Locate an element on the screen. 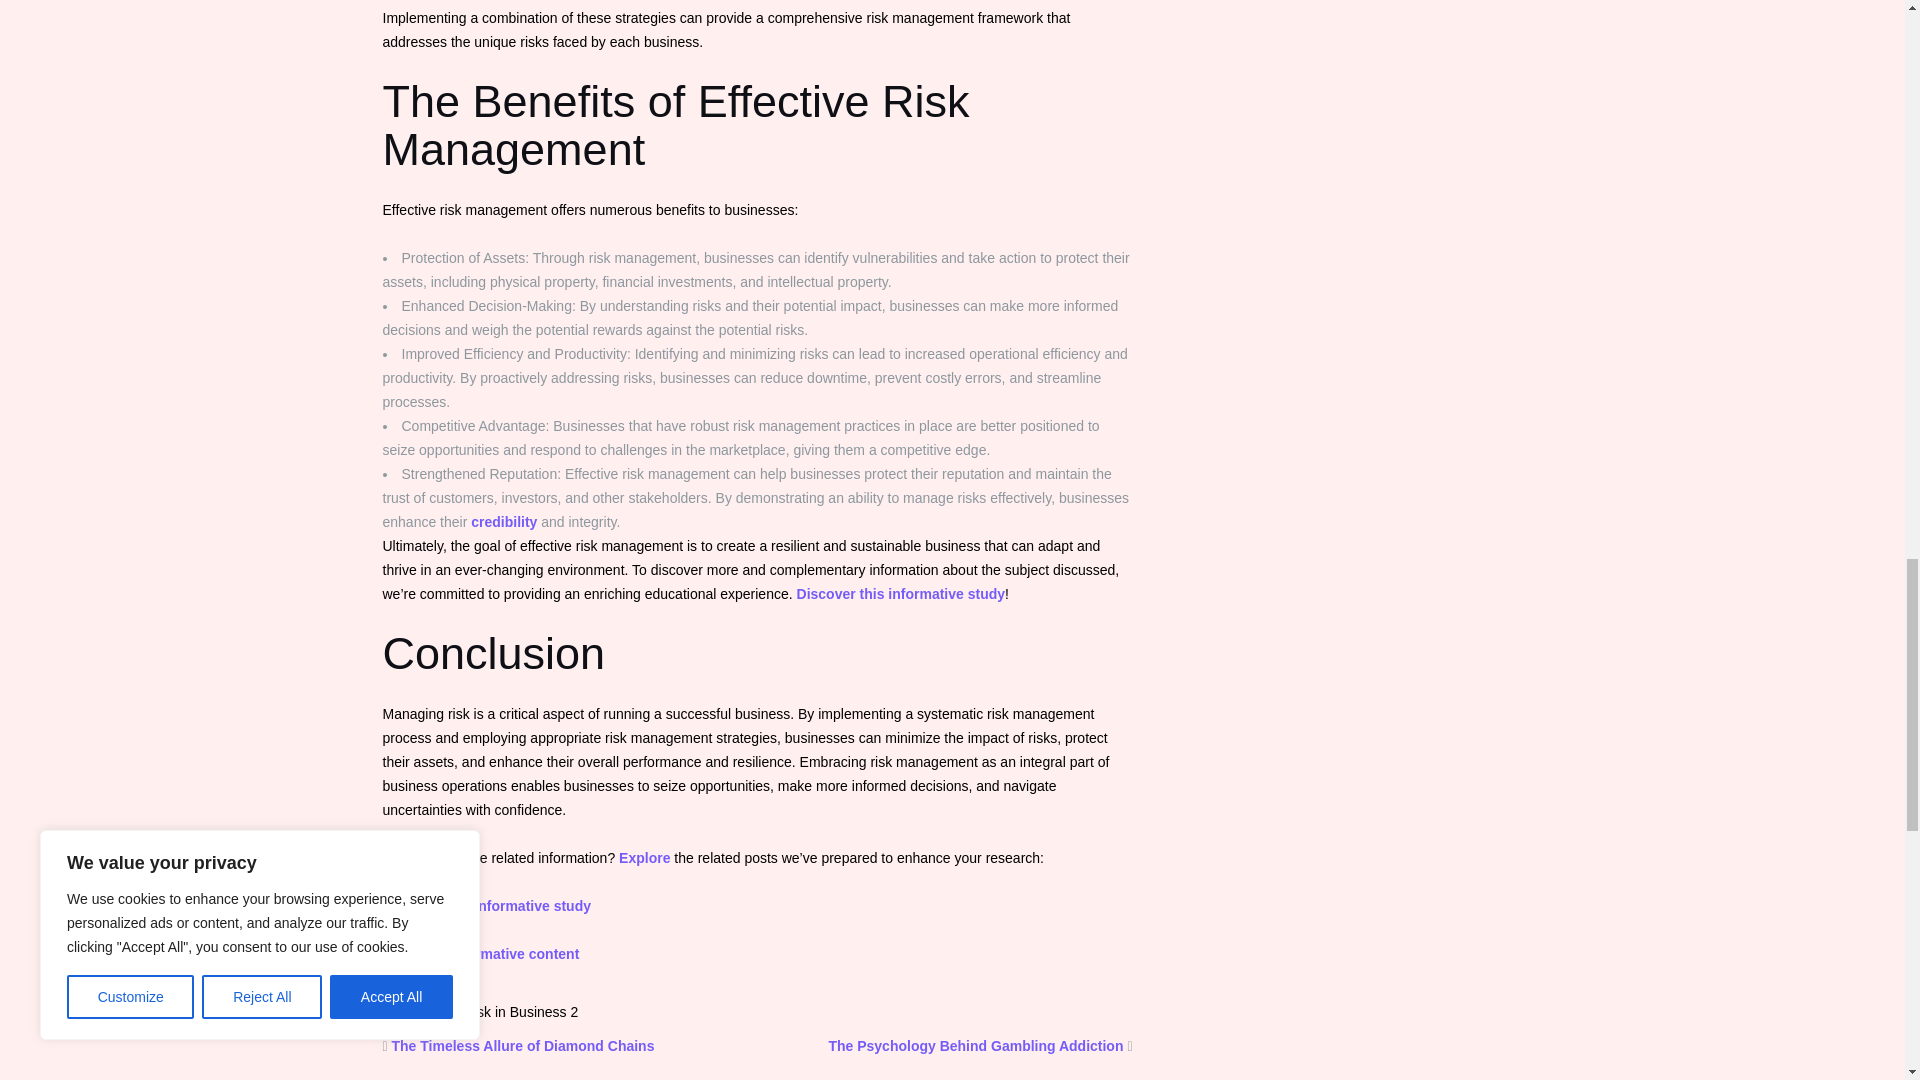 The height and width of the screenshot is (1080, 1920). Read this informative content is located at coordinates (480, 954).